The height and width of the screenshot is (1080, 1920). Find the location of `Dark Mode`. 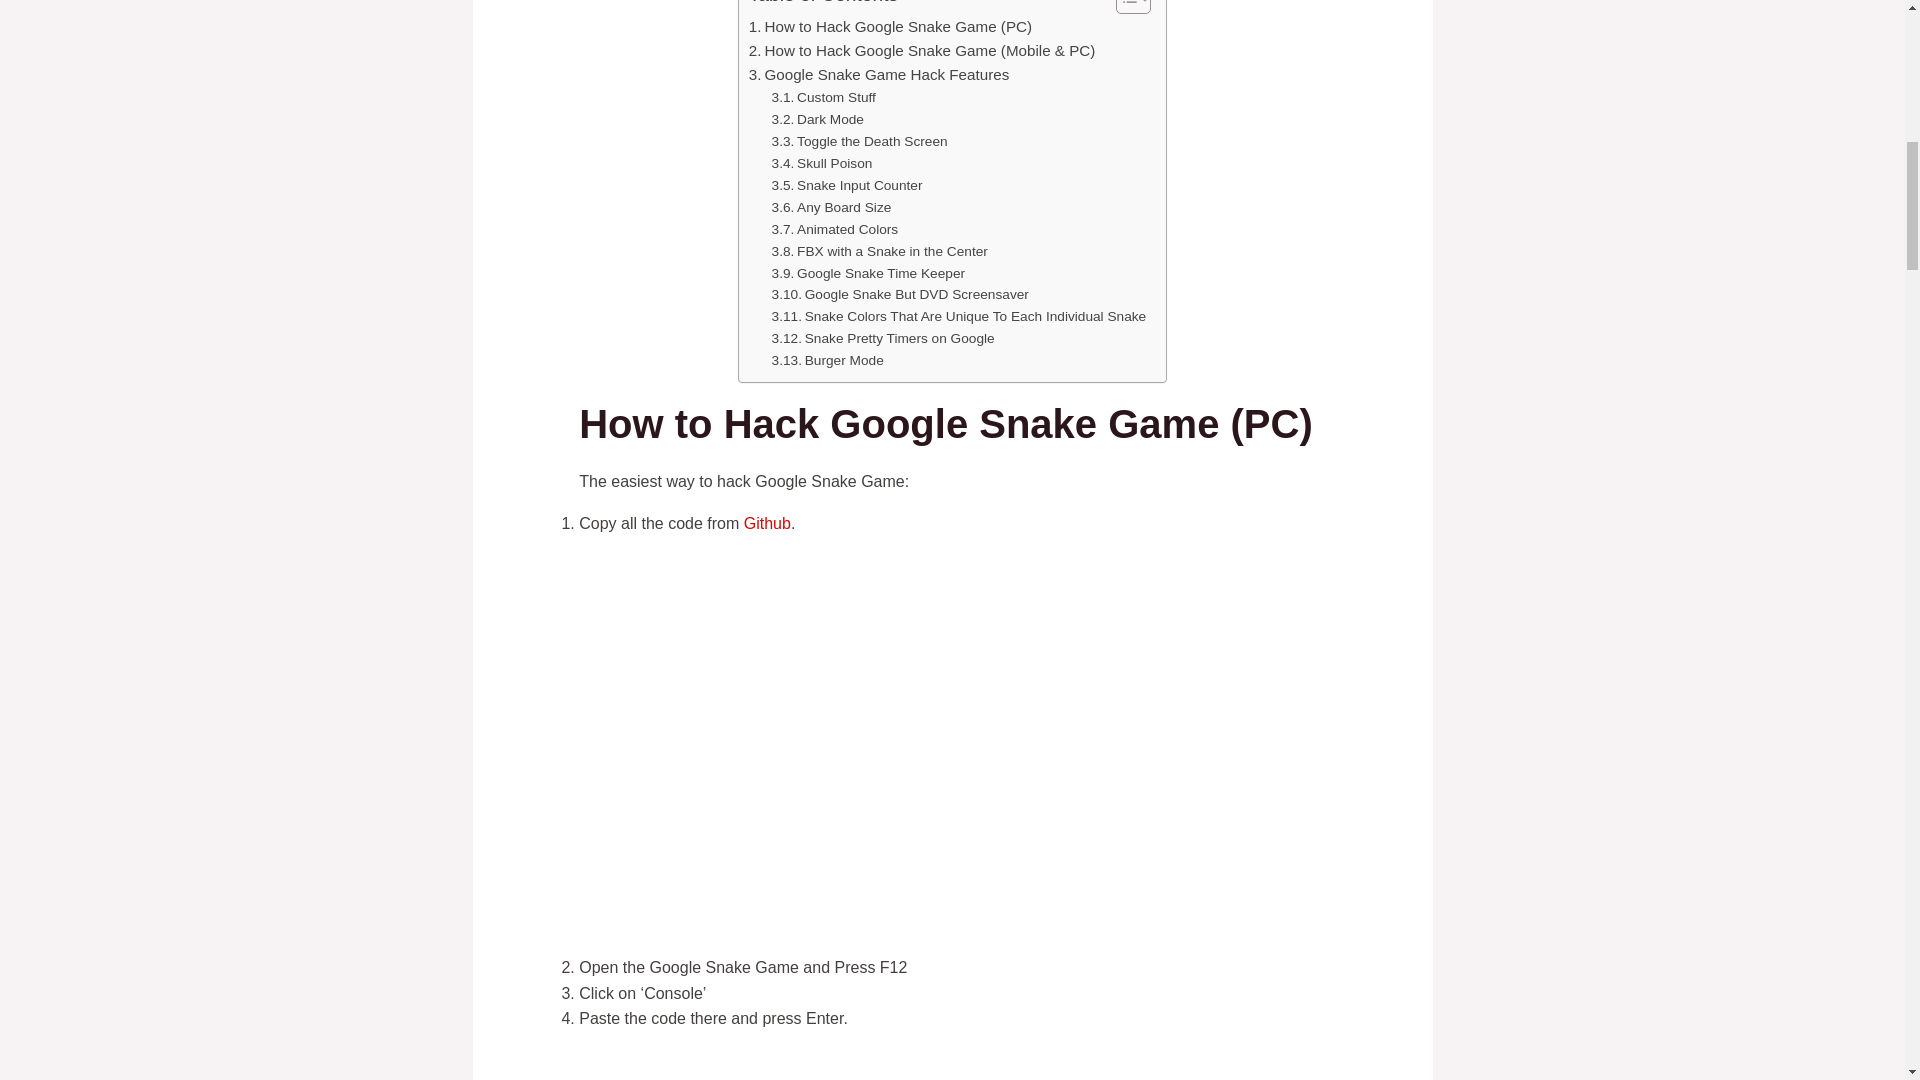

Dark Mode is located at coordinates (818, 120).